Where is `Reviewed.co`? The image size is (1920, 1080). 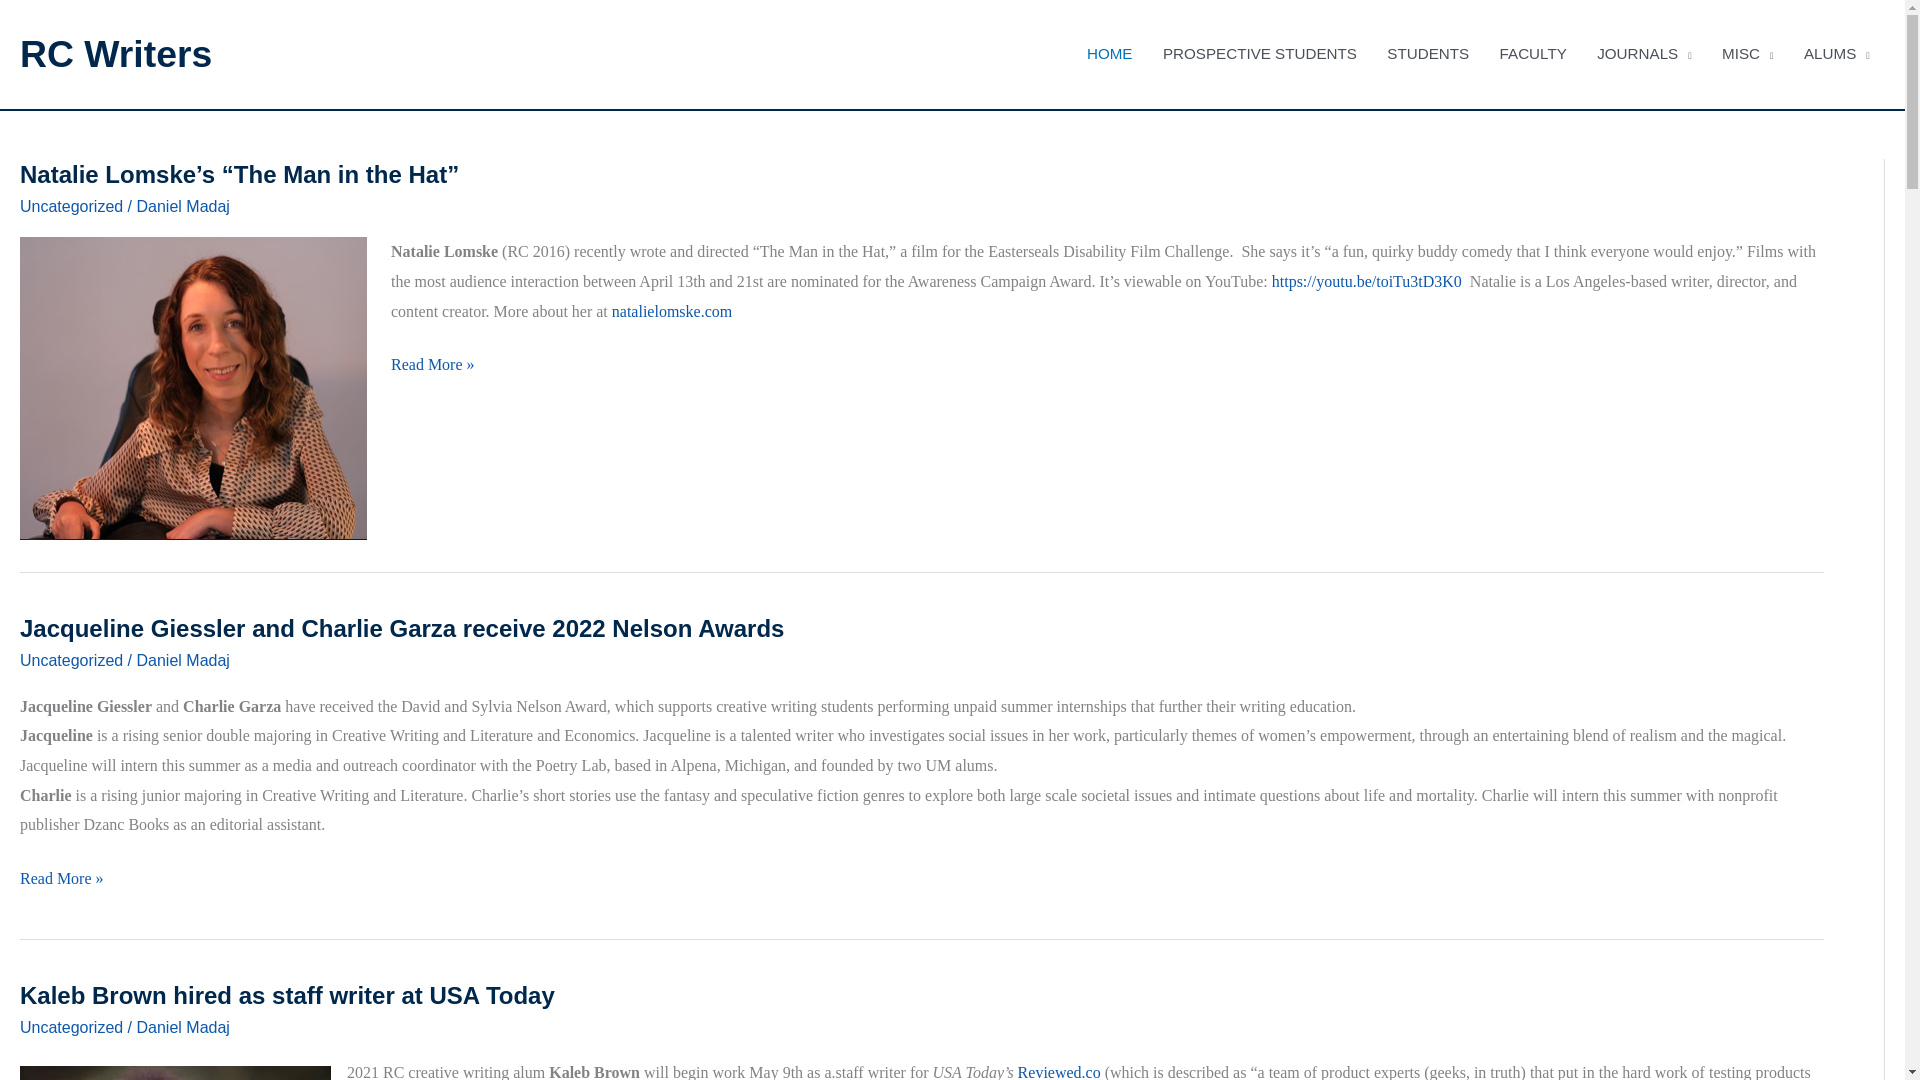
Reviewed.co is located at coordinates (1058, 1072).